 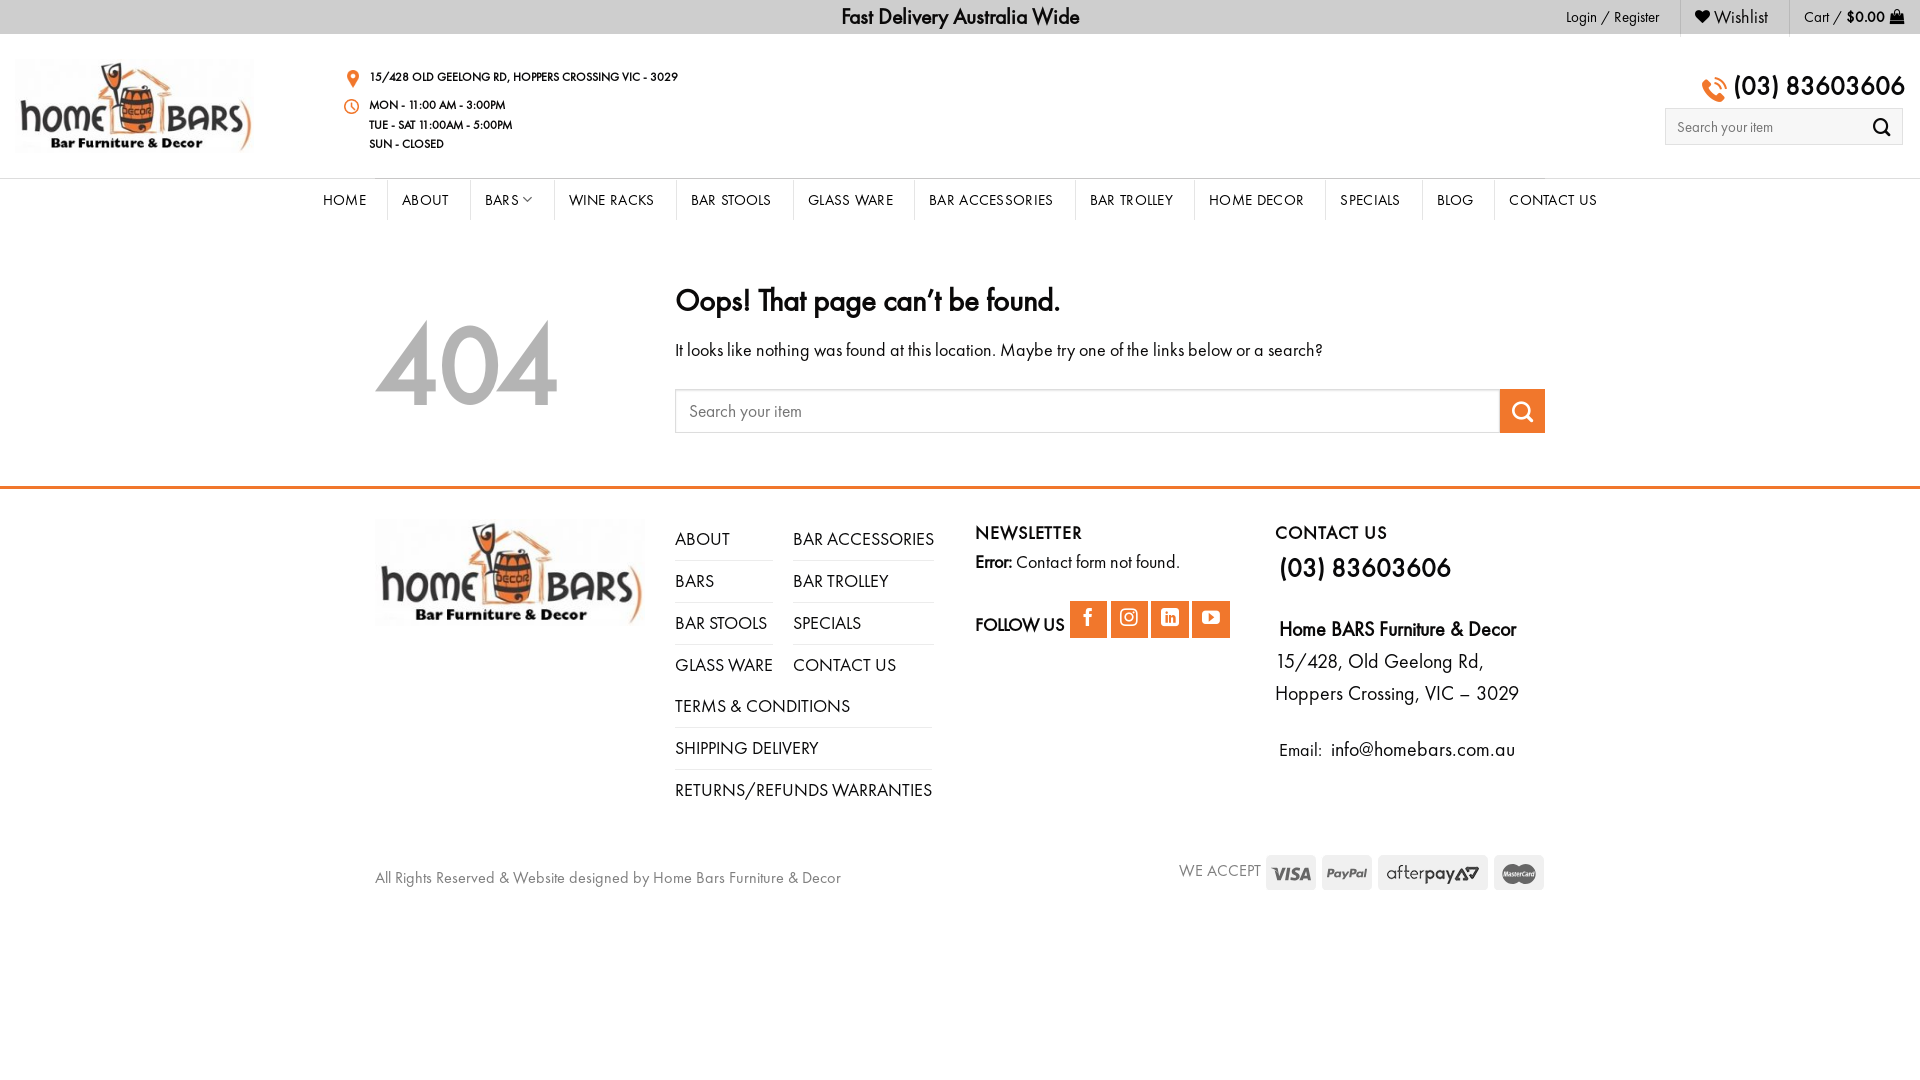 What do you see at coordinates (426, 200) in the screenshot?
I see `ABOUT` at bounding box center [426, 200].